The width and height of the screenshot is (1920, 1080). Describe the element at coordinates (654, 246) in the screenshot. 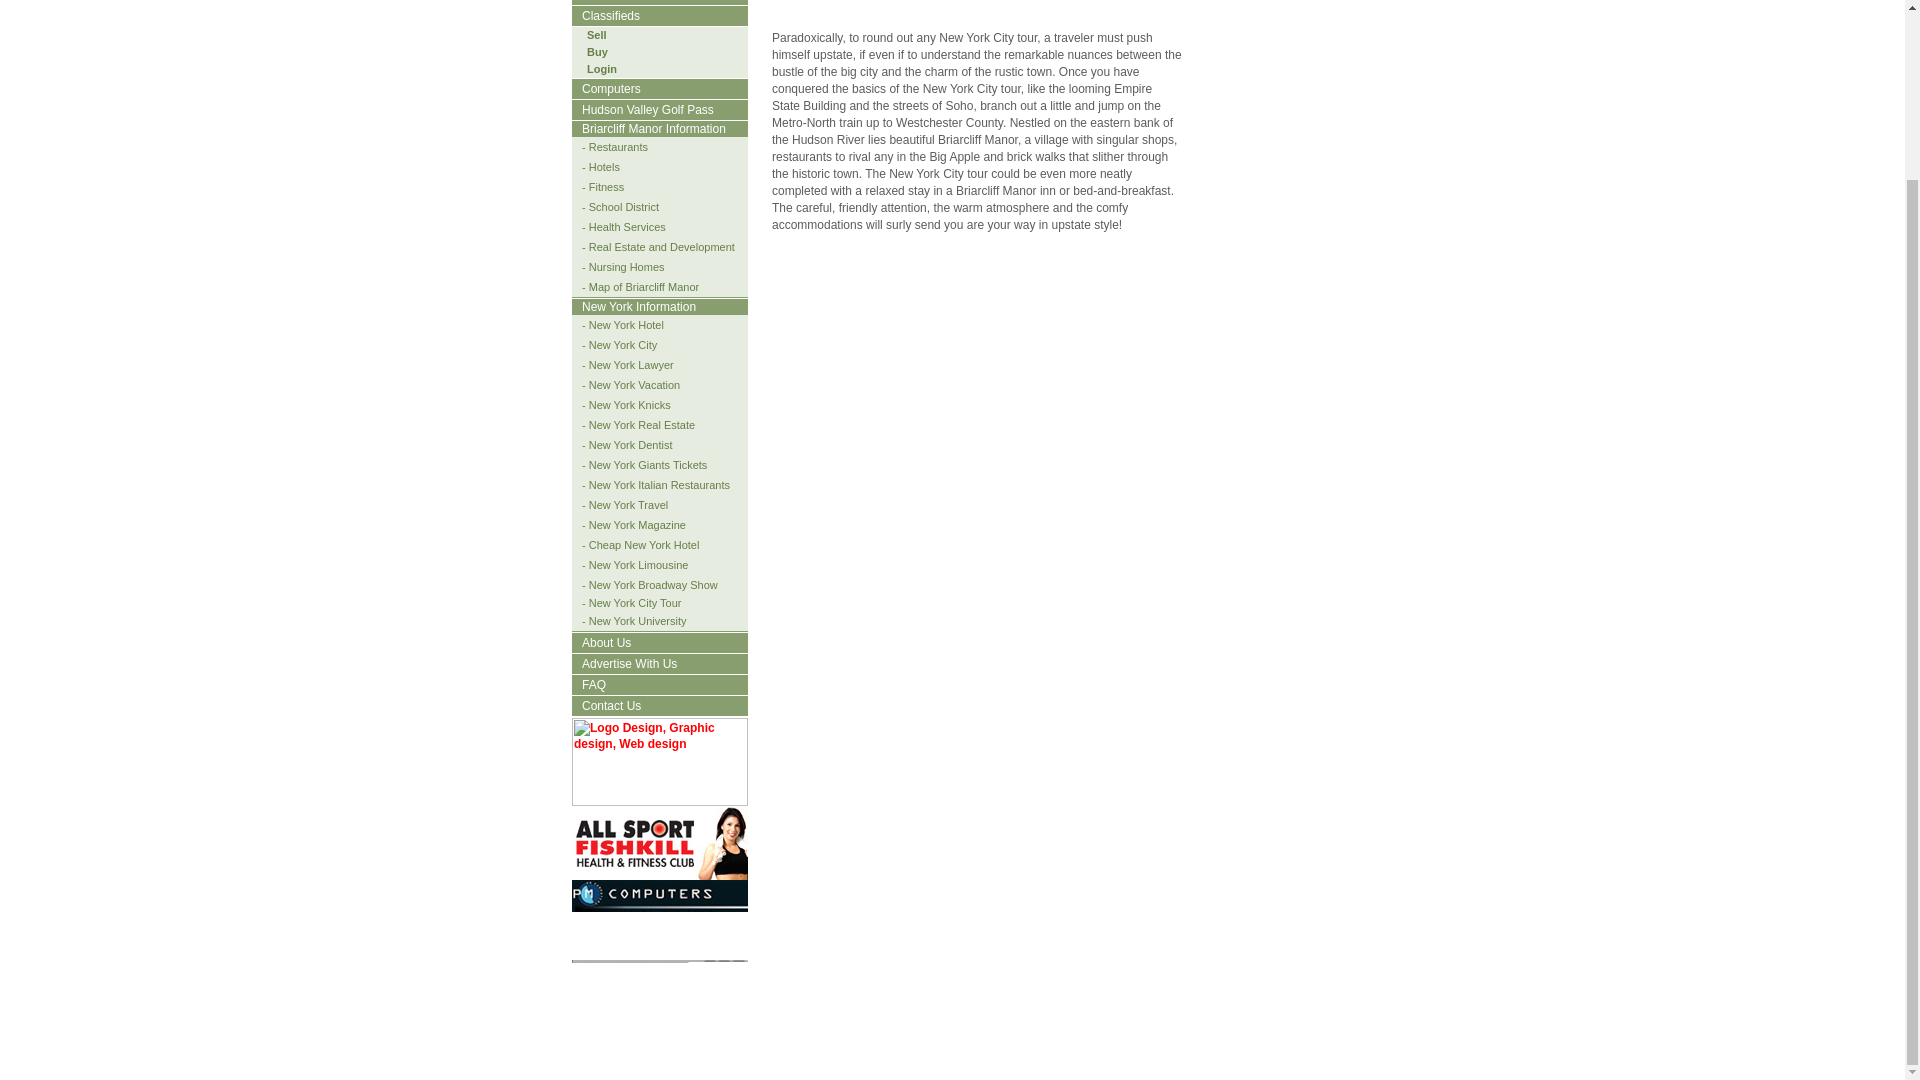

I see `- Real Estate and Development` at that location.